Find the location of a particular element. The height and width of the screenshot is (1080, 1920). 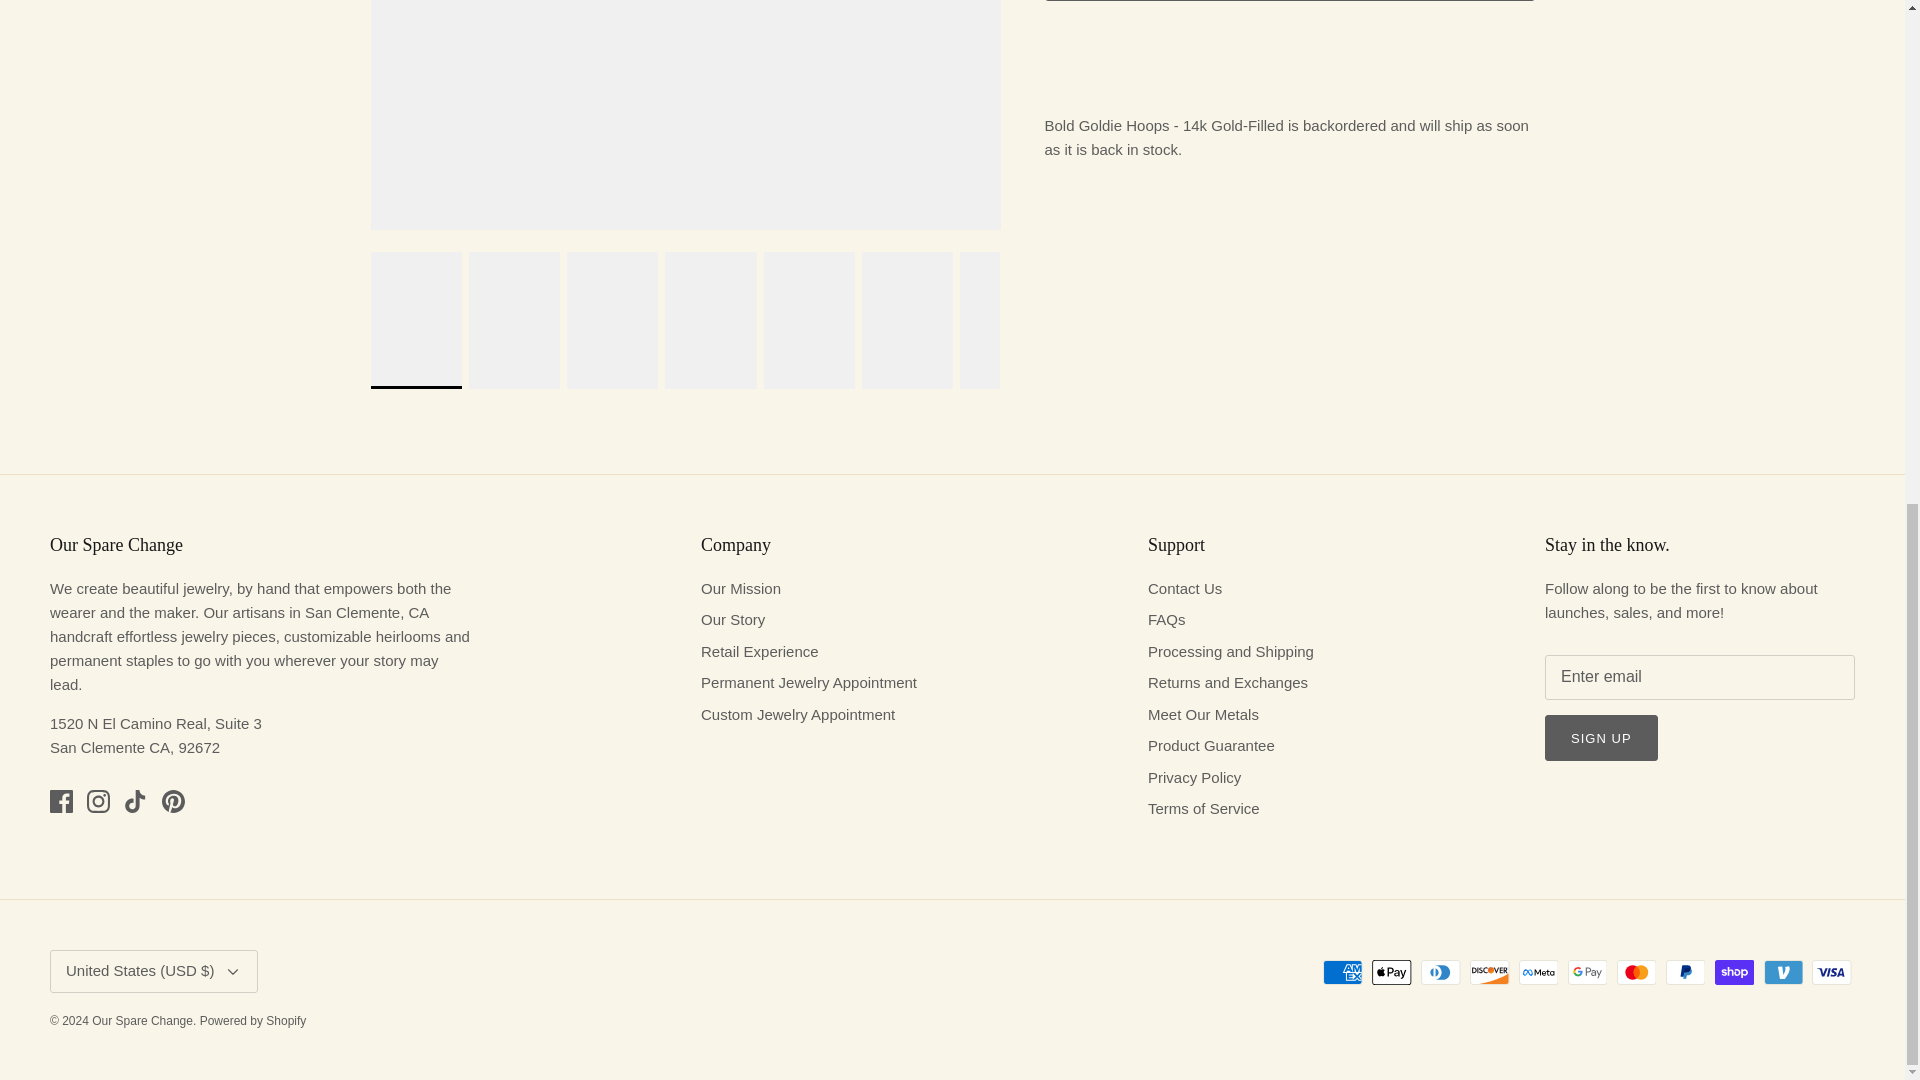

Meta Pay is located at coordinates (1538, 972).